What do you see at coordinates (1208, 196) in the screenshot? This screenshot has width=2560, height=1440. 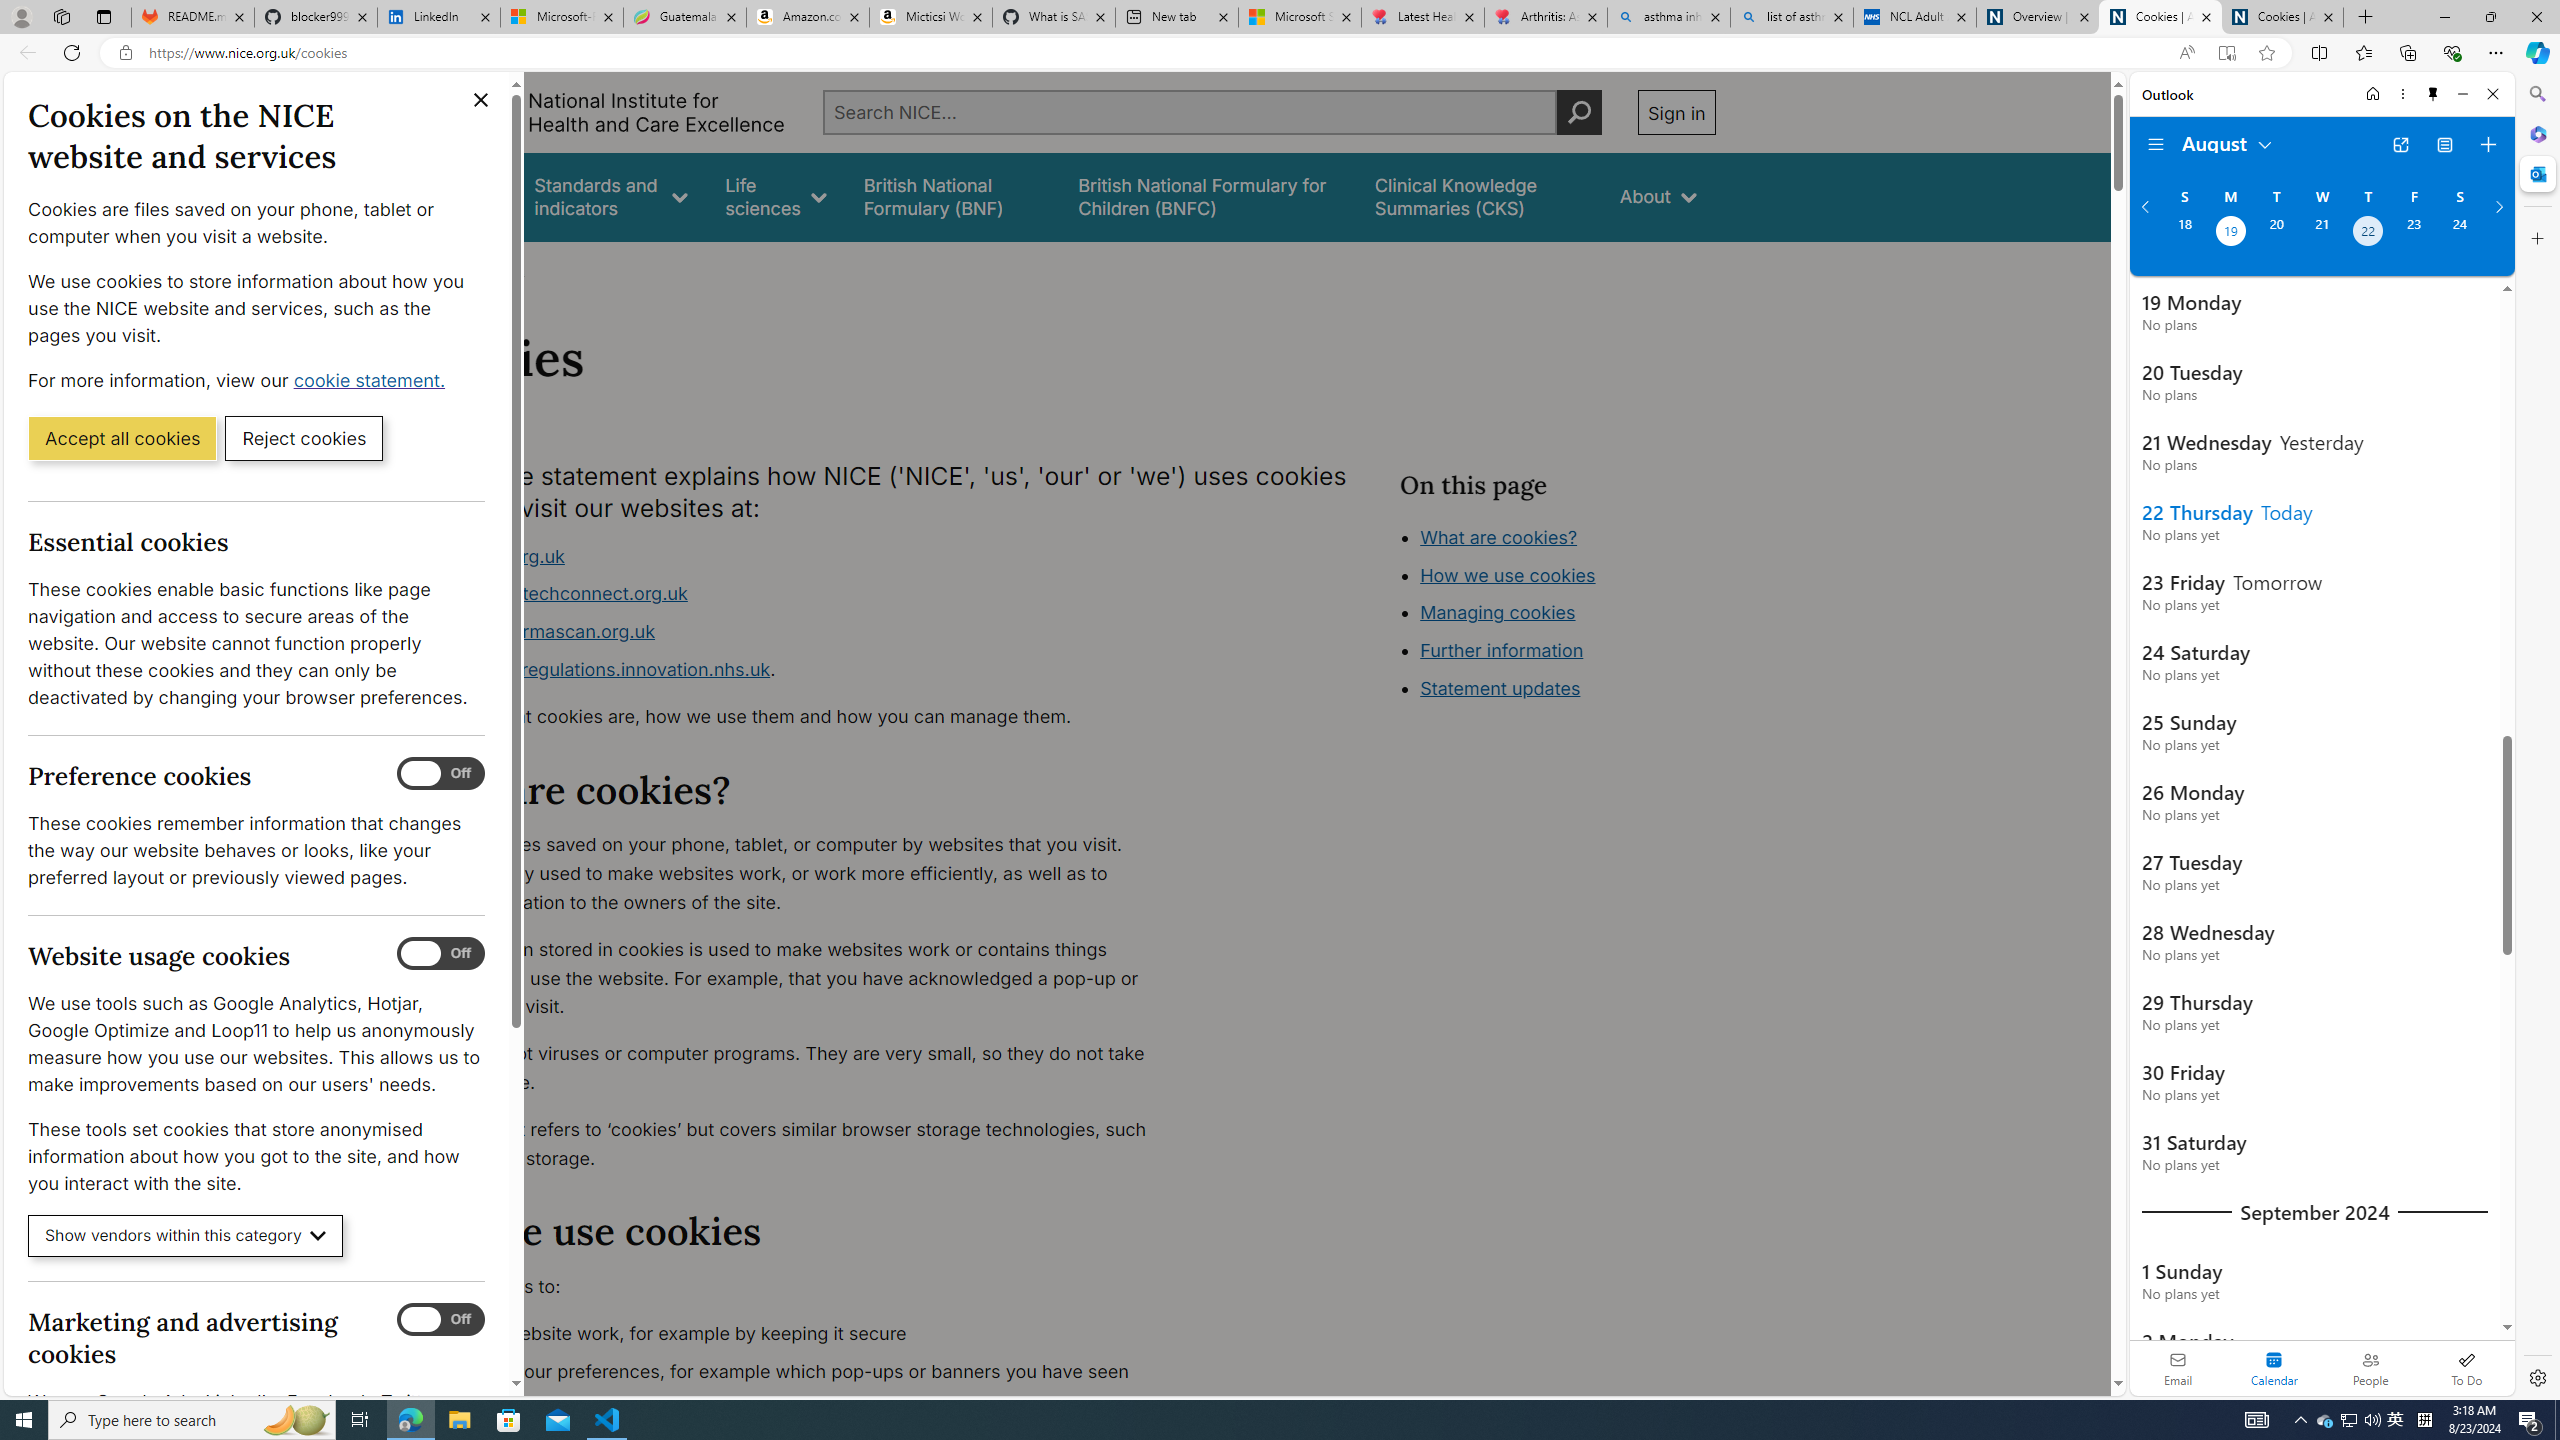 I see `British National Formulary for Children (BNFC)` at bounding box center [1208, 196].